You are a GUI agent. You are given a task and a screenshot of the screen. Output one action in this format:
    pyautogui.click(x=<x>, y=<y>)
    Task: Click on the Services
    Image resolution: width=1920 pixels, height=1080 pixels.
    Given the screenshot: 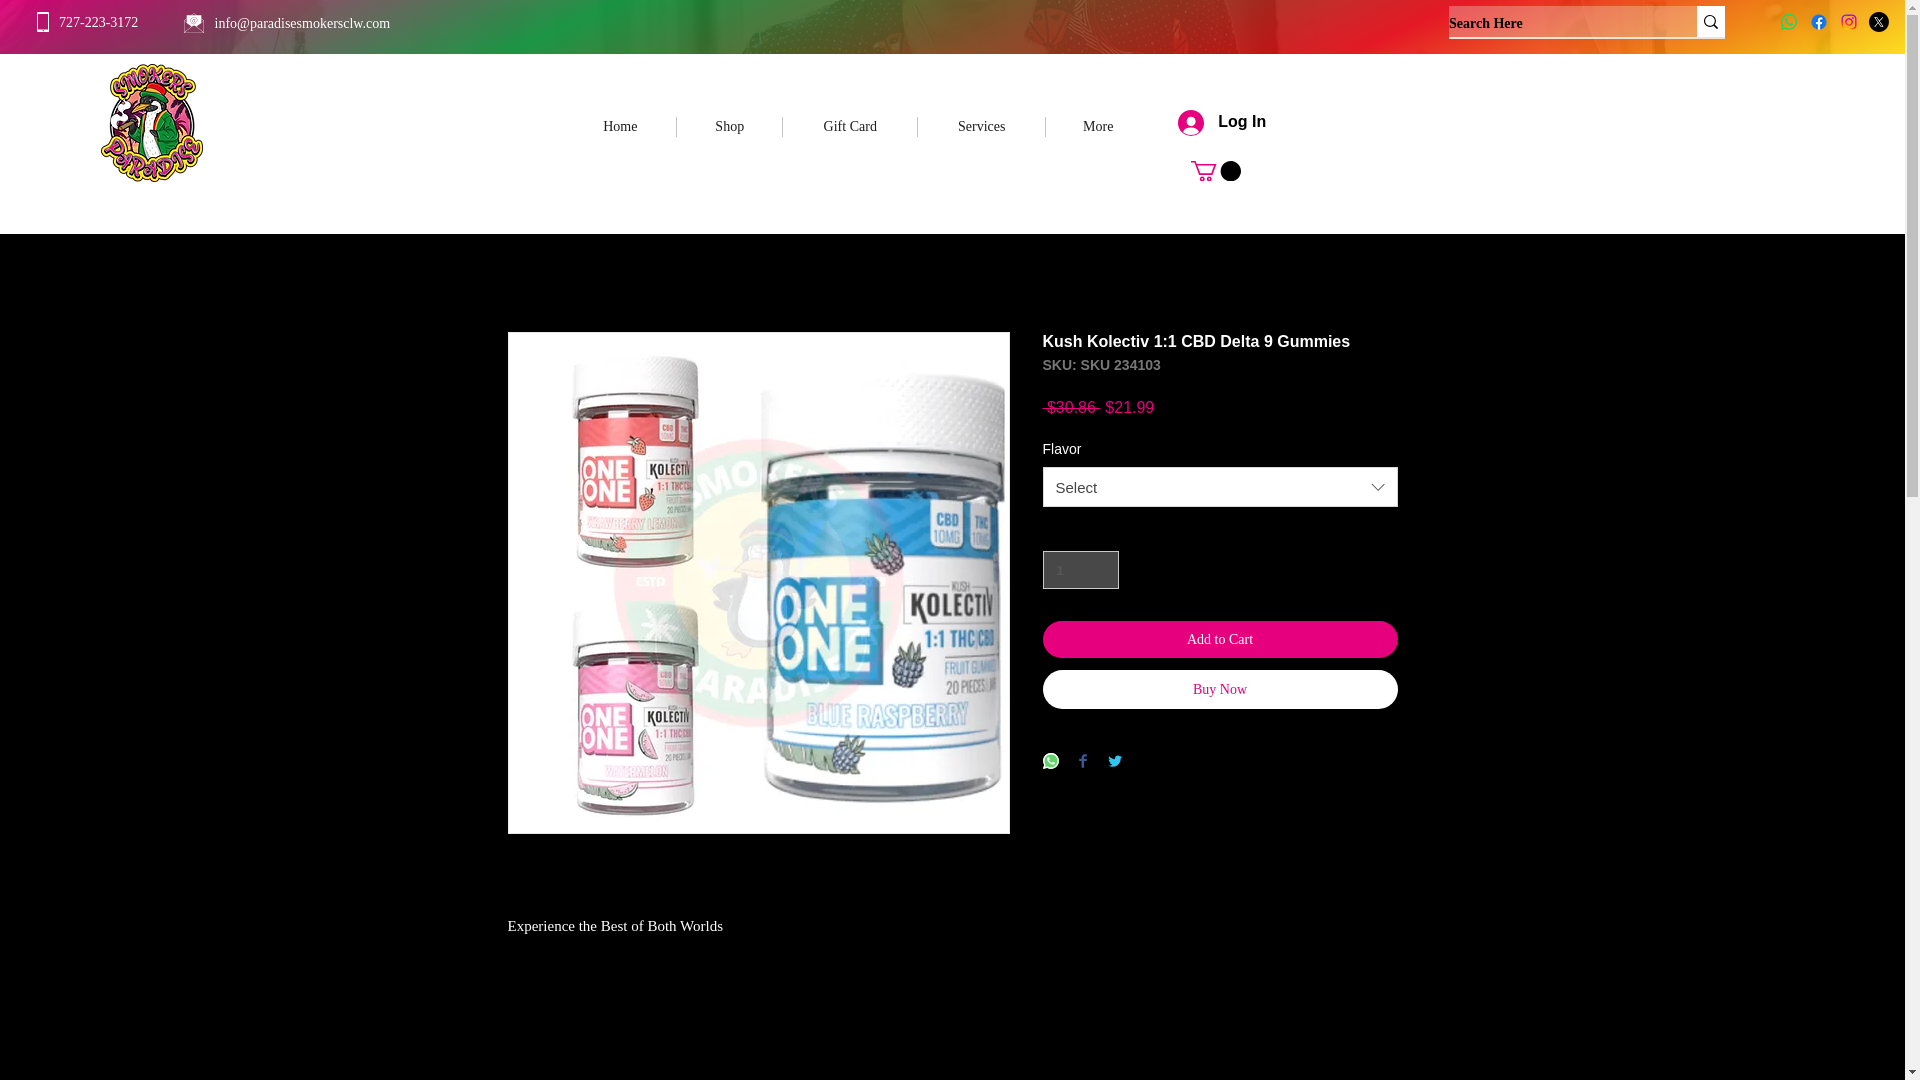 What is the action you would take?
    pyautogui.click(x=980, y=126)
    